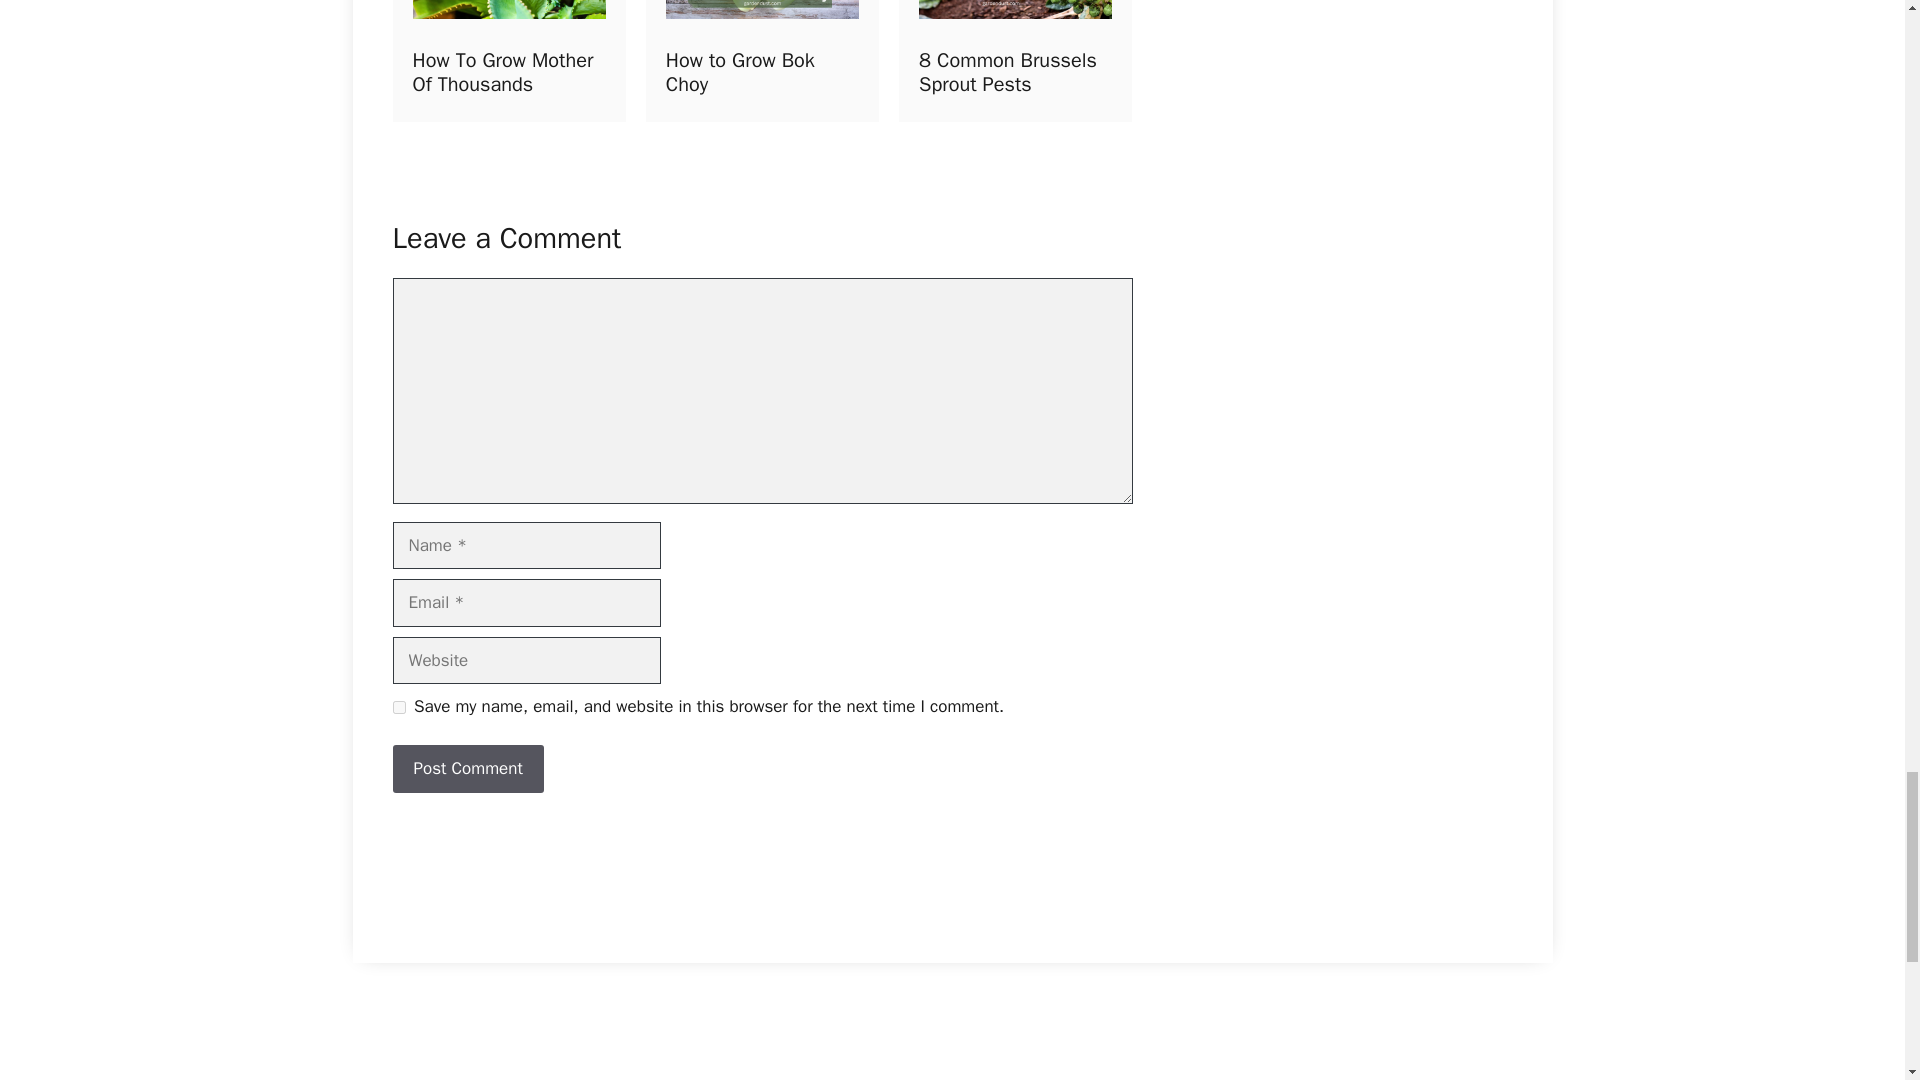 The width and height of the screenshot is (1920, 1080). Describe the element at coordinates (502, 72) in the screenshot. I see `How To Grow Mother Of Thousands` at that location.